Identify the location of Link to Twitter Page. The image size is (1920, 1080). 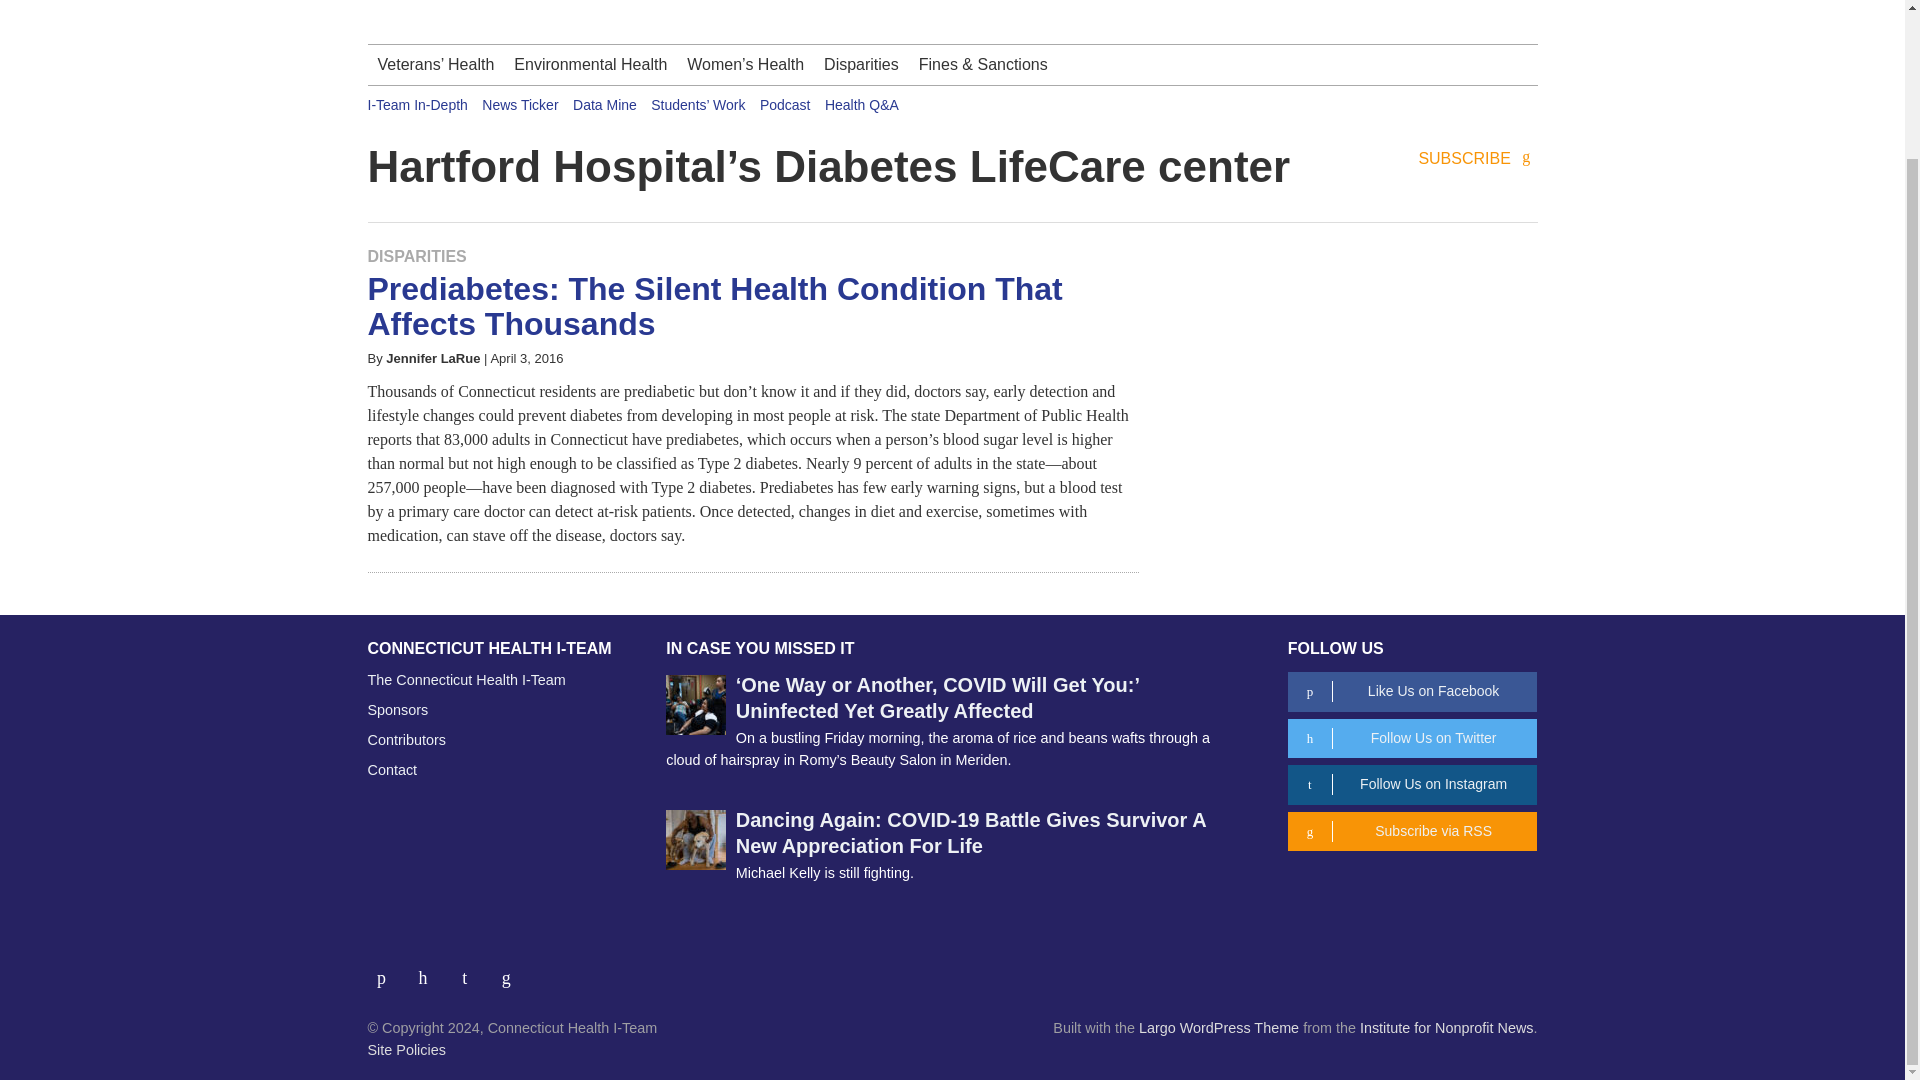
(430, 970).